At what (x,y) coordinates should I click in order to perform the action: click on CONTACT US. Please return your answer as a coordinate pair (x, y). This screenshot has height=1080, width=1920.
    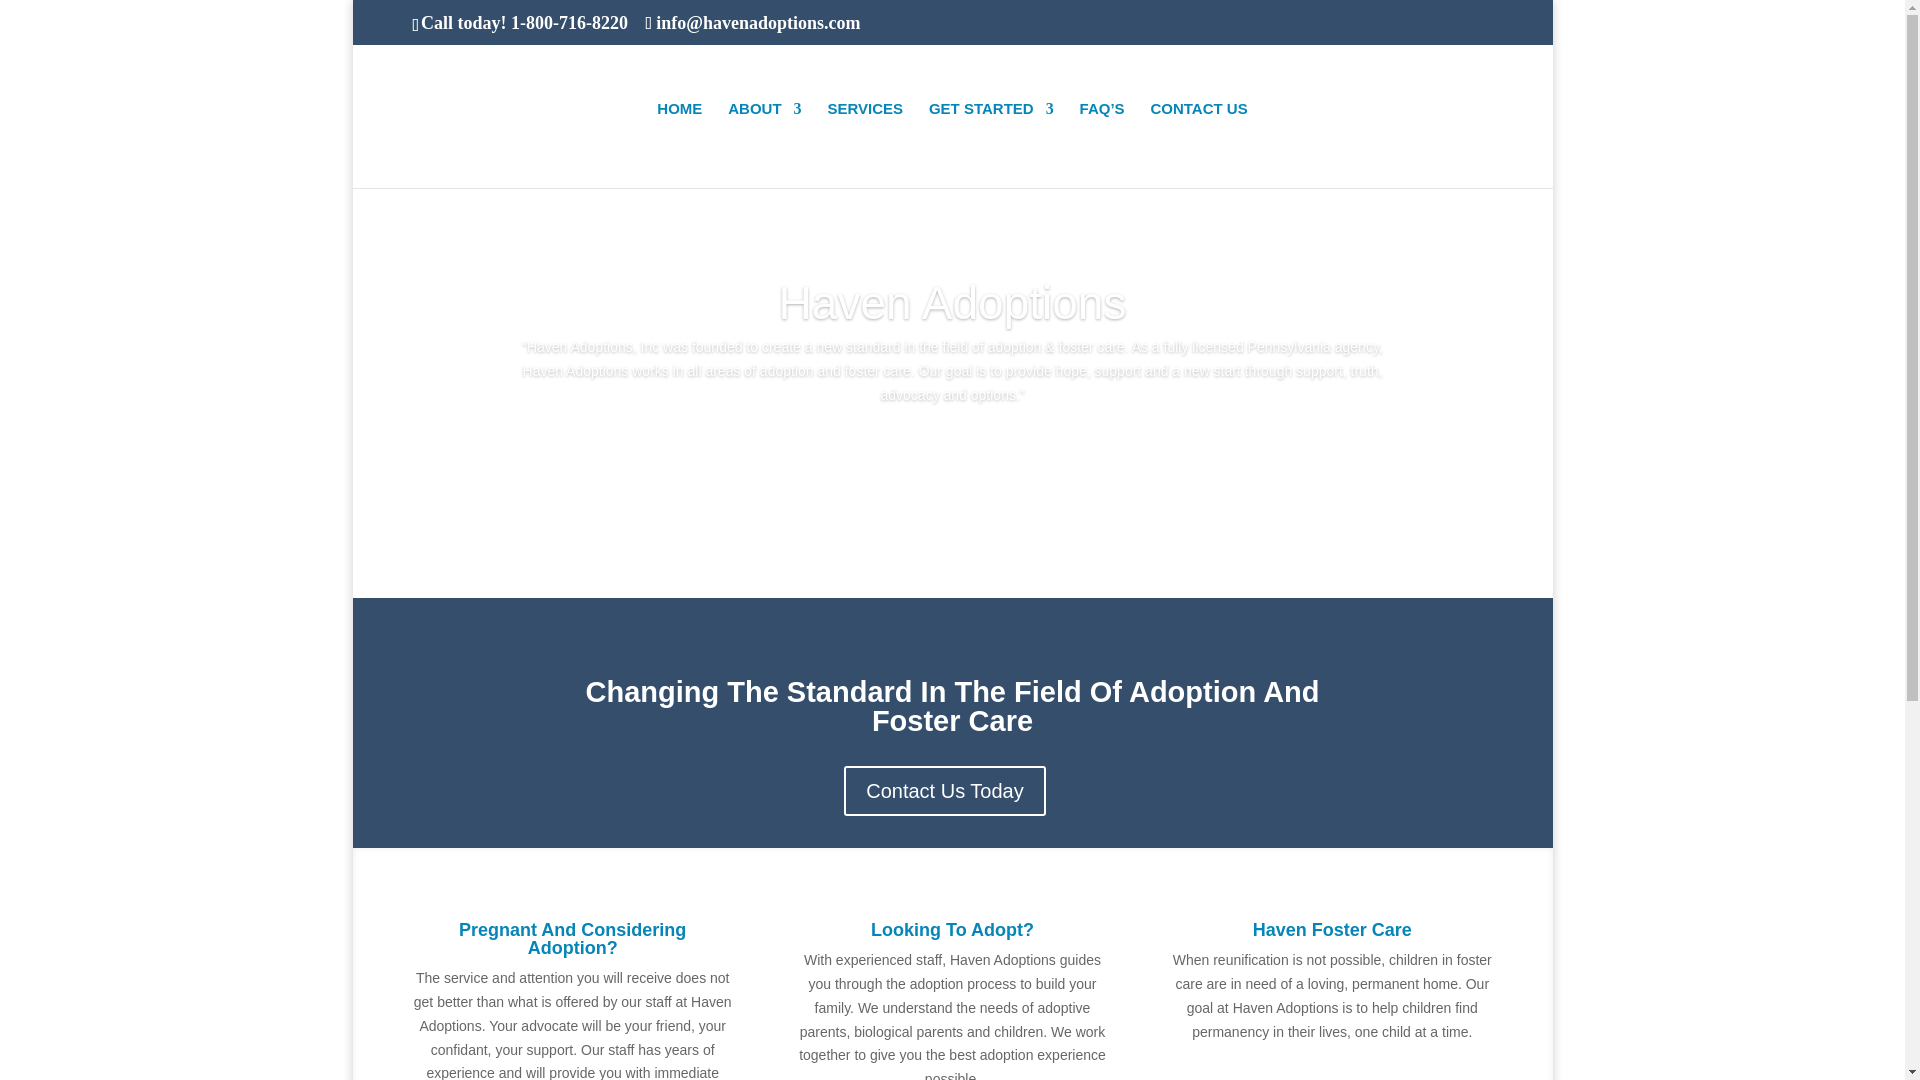
    Looking at the image, I should click on (1198, 144).